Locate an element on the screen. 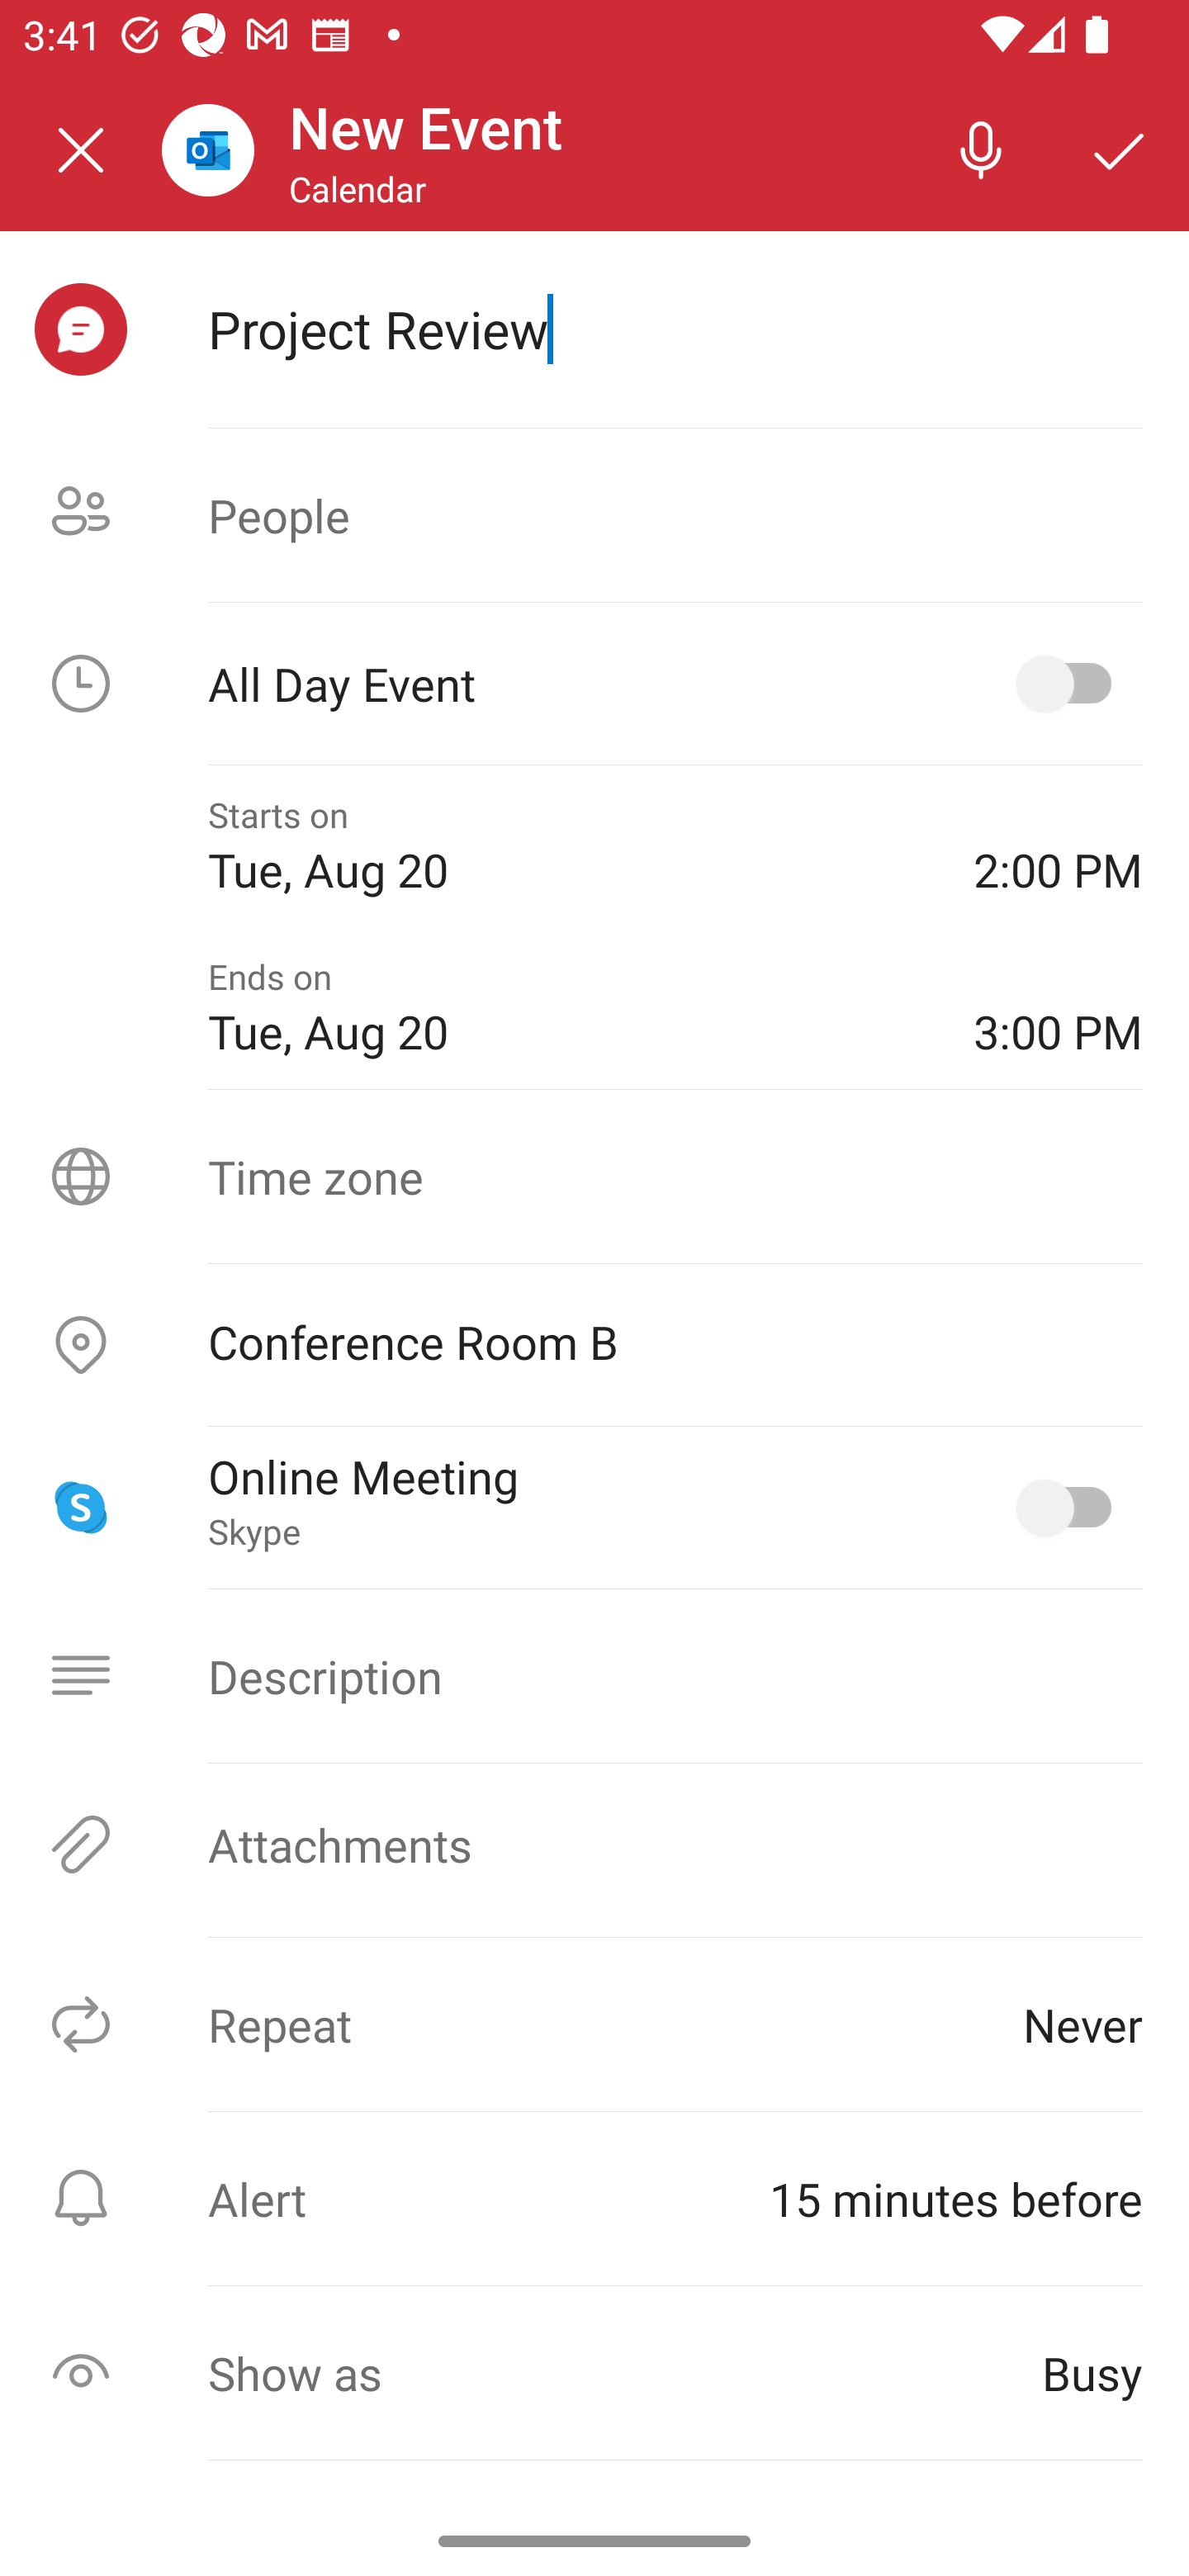 Image resolution: width=1189 pixels, height=2576 pixels. Alert ⁨15 minutes before is located at coordinates (594, 2198).